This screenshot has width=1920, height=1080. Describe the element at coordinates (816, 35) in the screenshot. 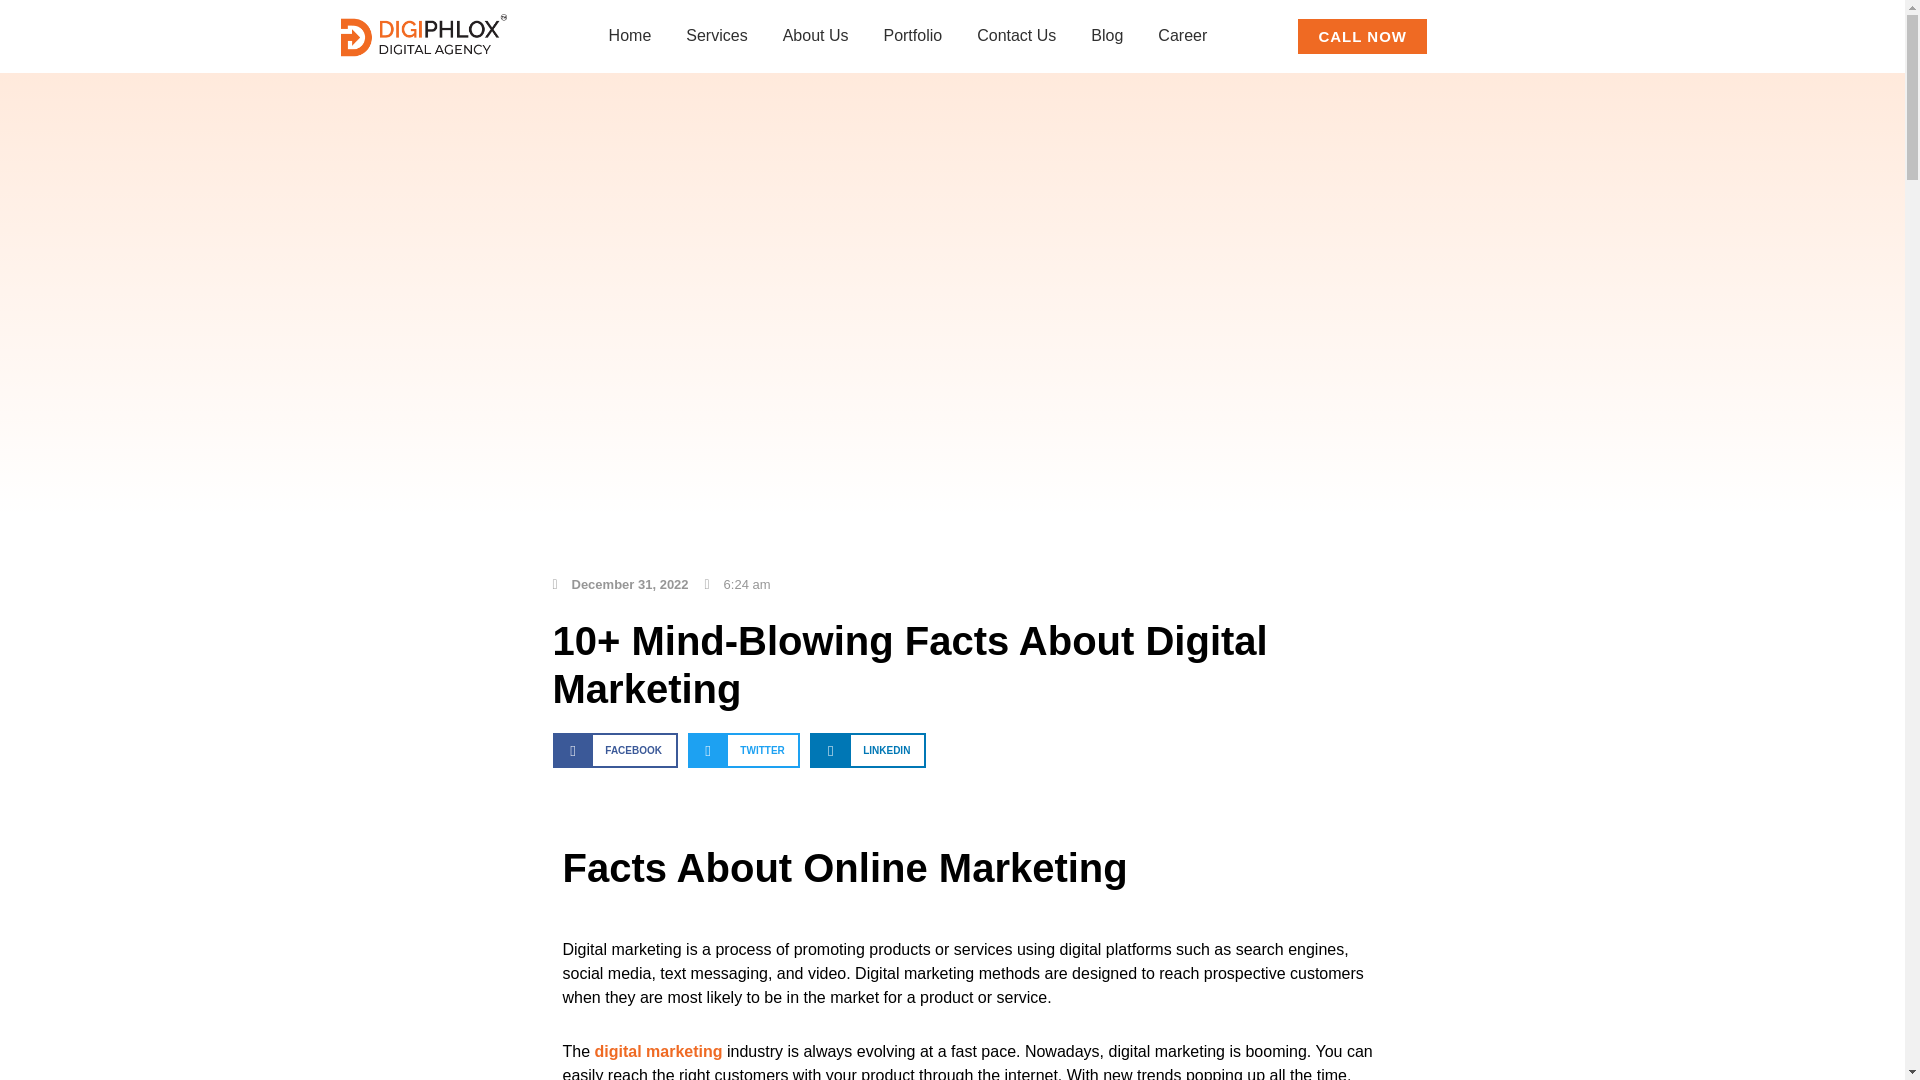

I see `About Us` at that location.